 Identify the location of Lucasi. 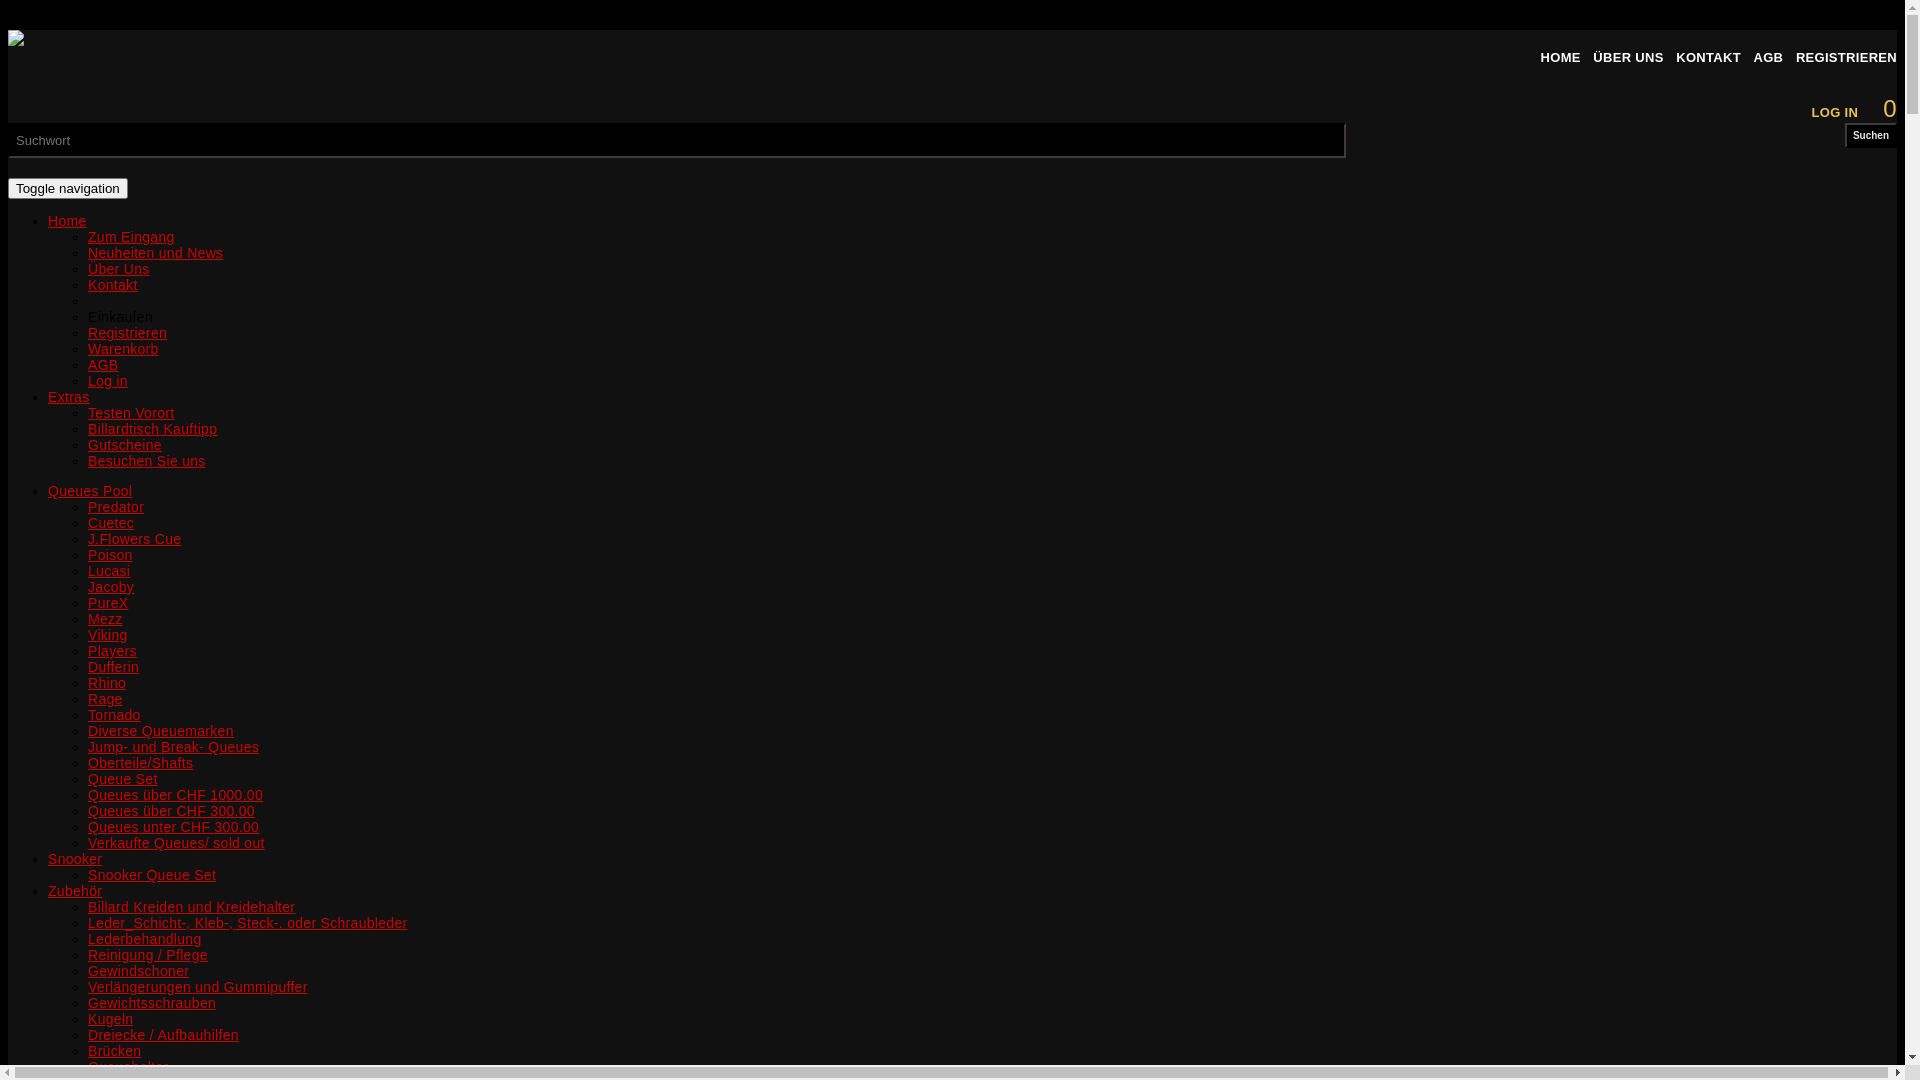
(109, 571).